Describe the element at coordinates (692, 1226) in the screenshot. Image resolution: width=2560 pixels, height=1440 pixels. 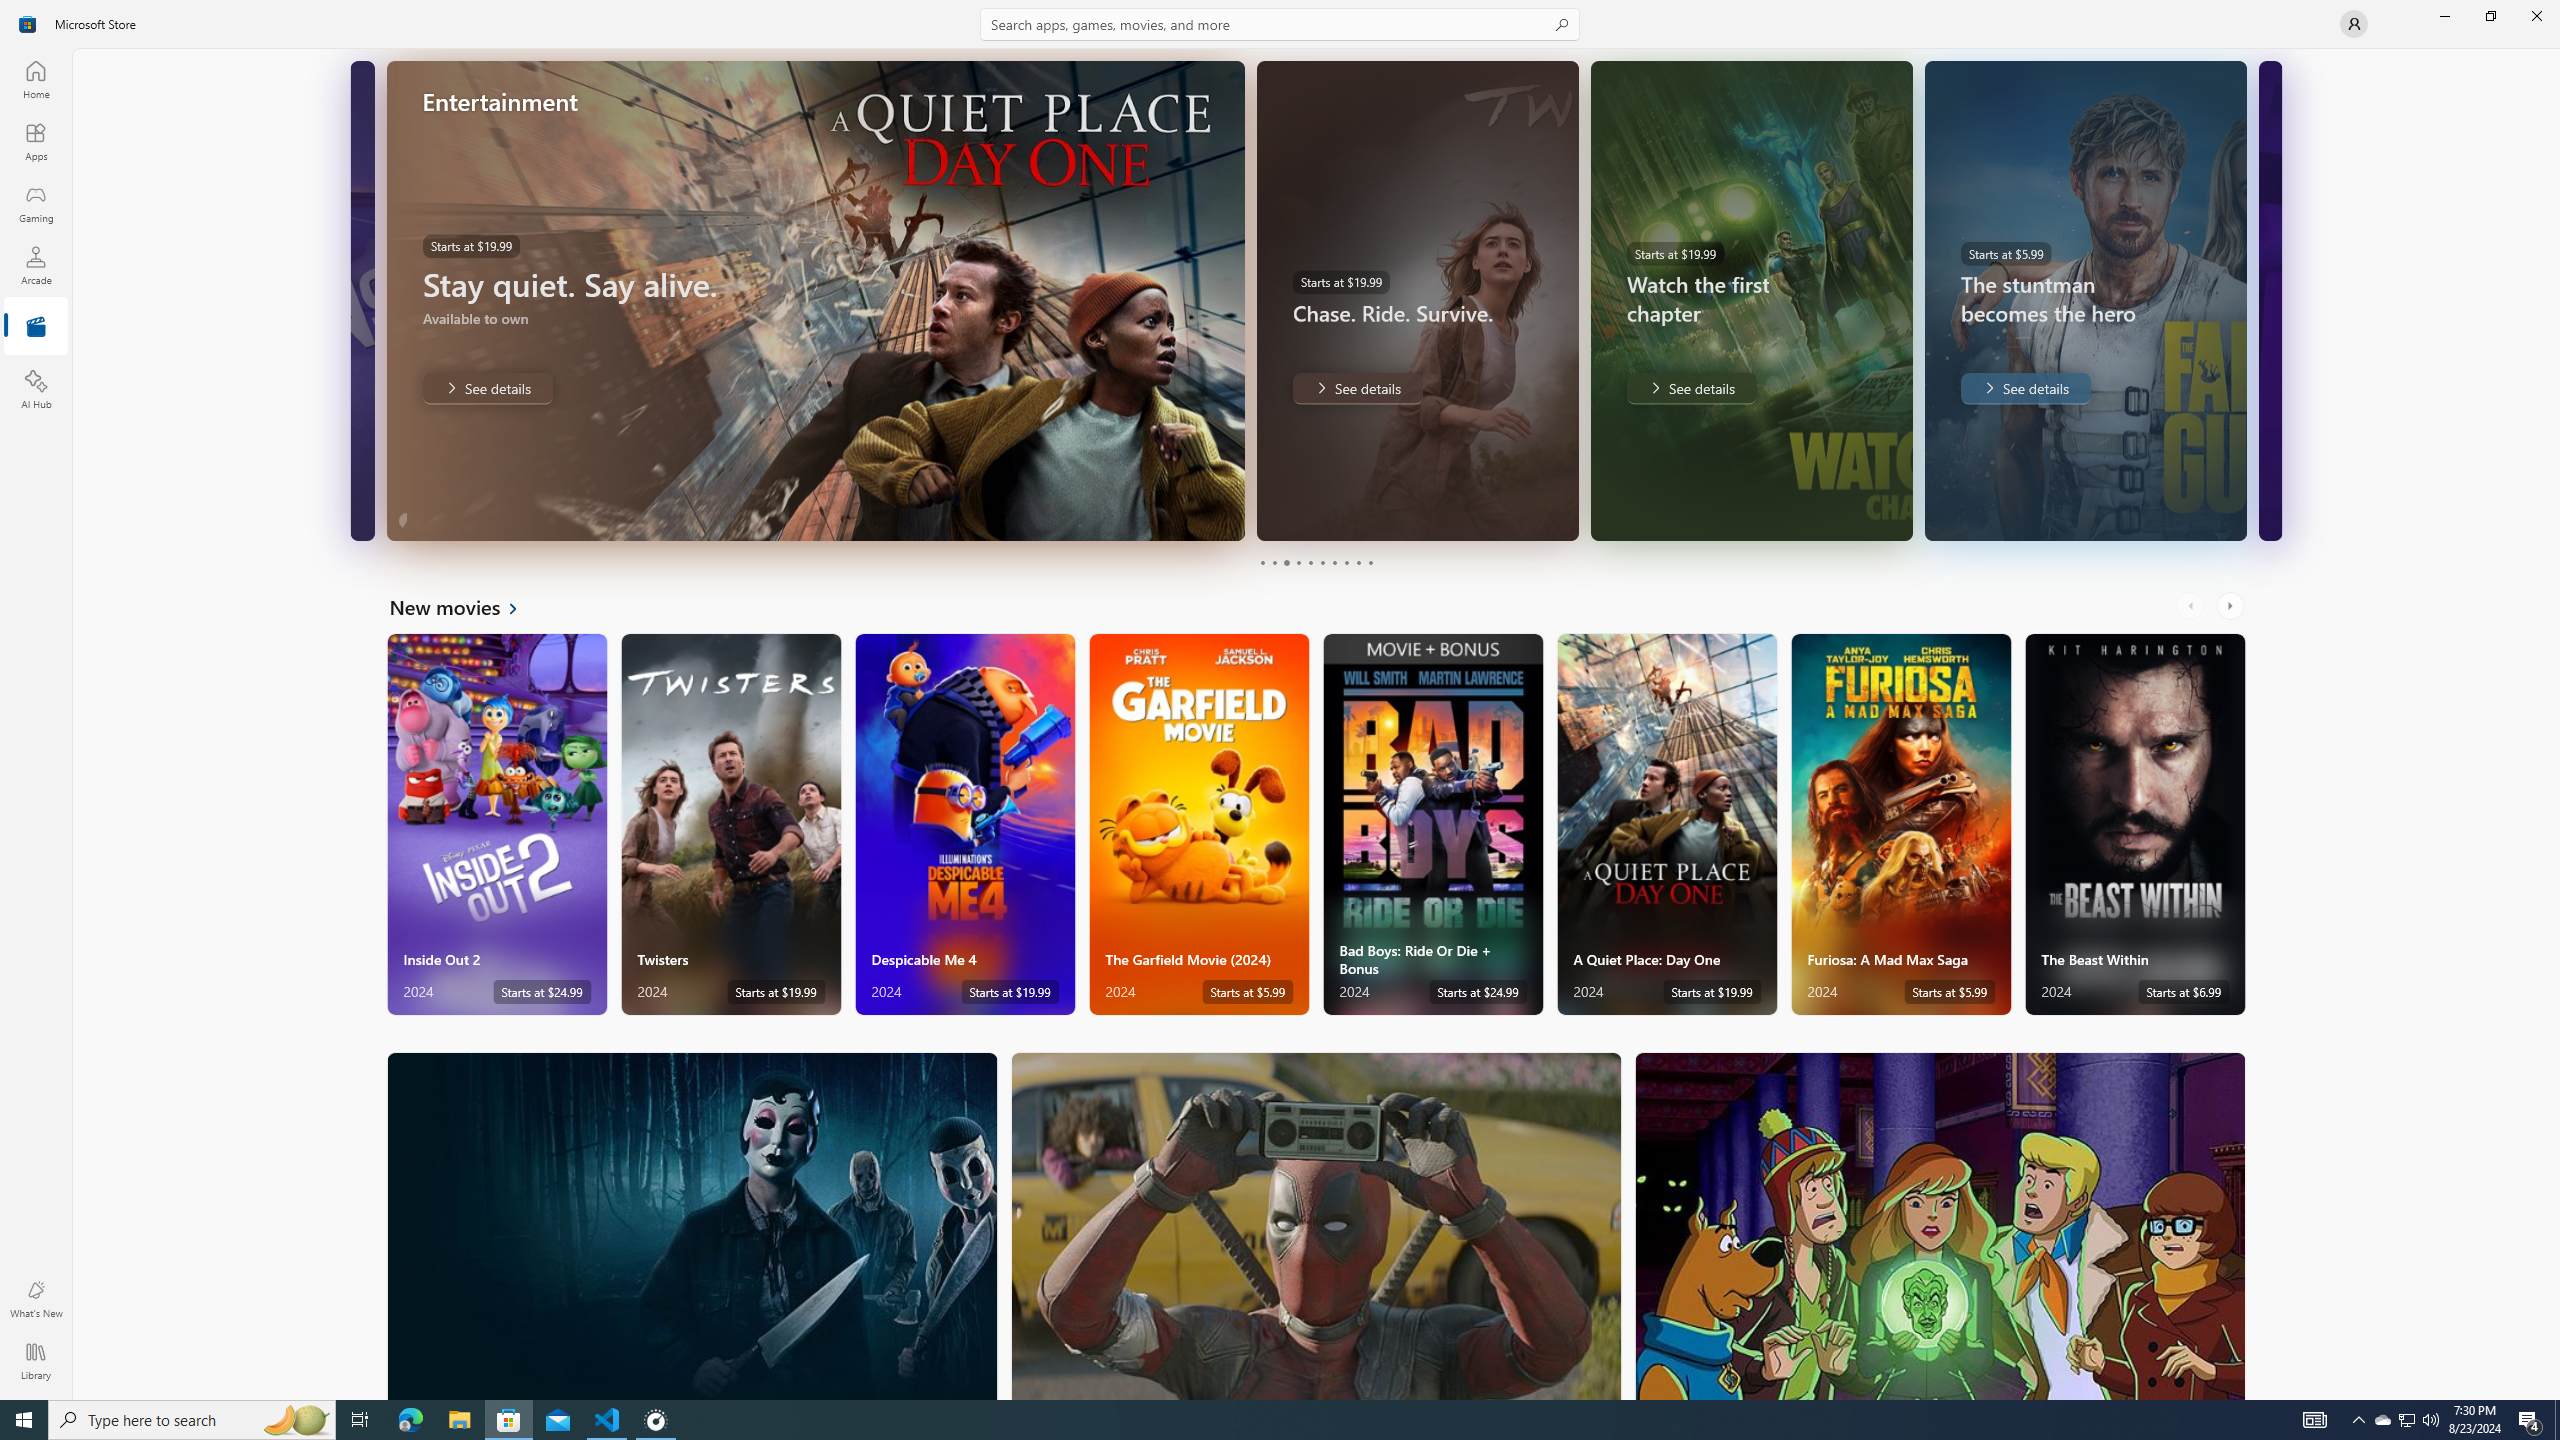
I see `Horror` at that location.